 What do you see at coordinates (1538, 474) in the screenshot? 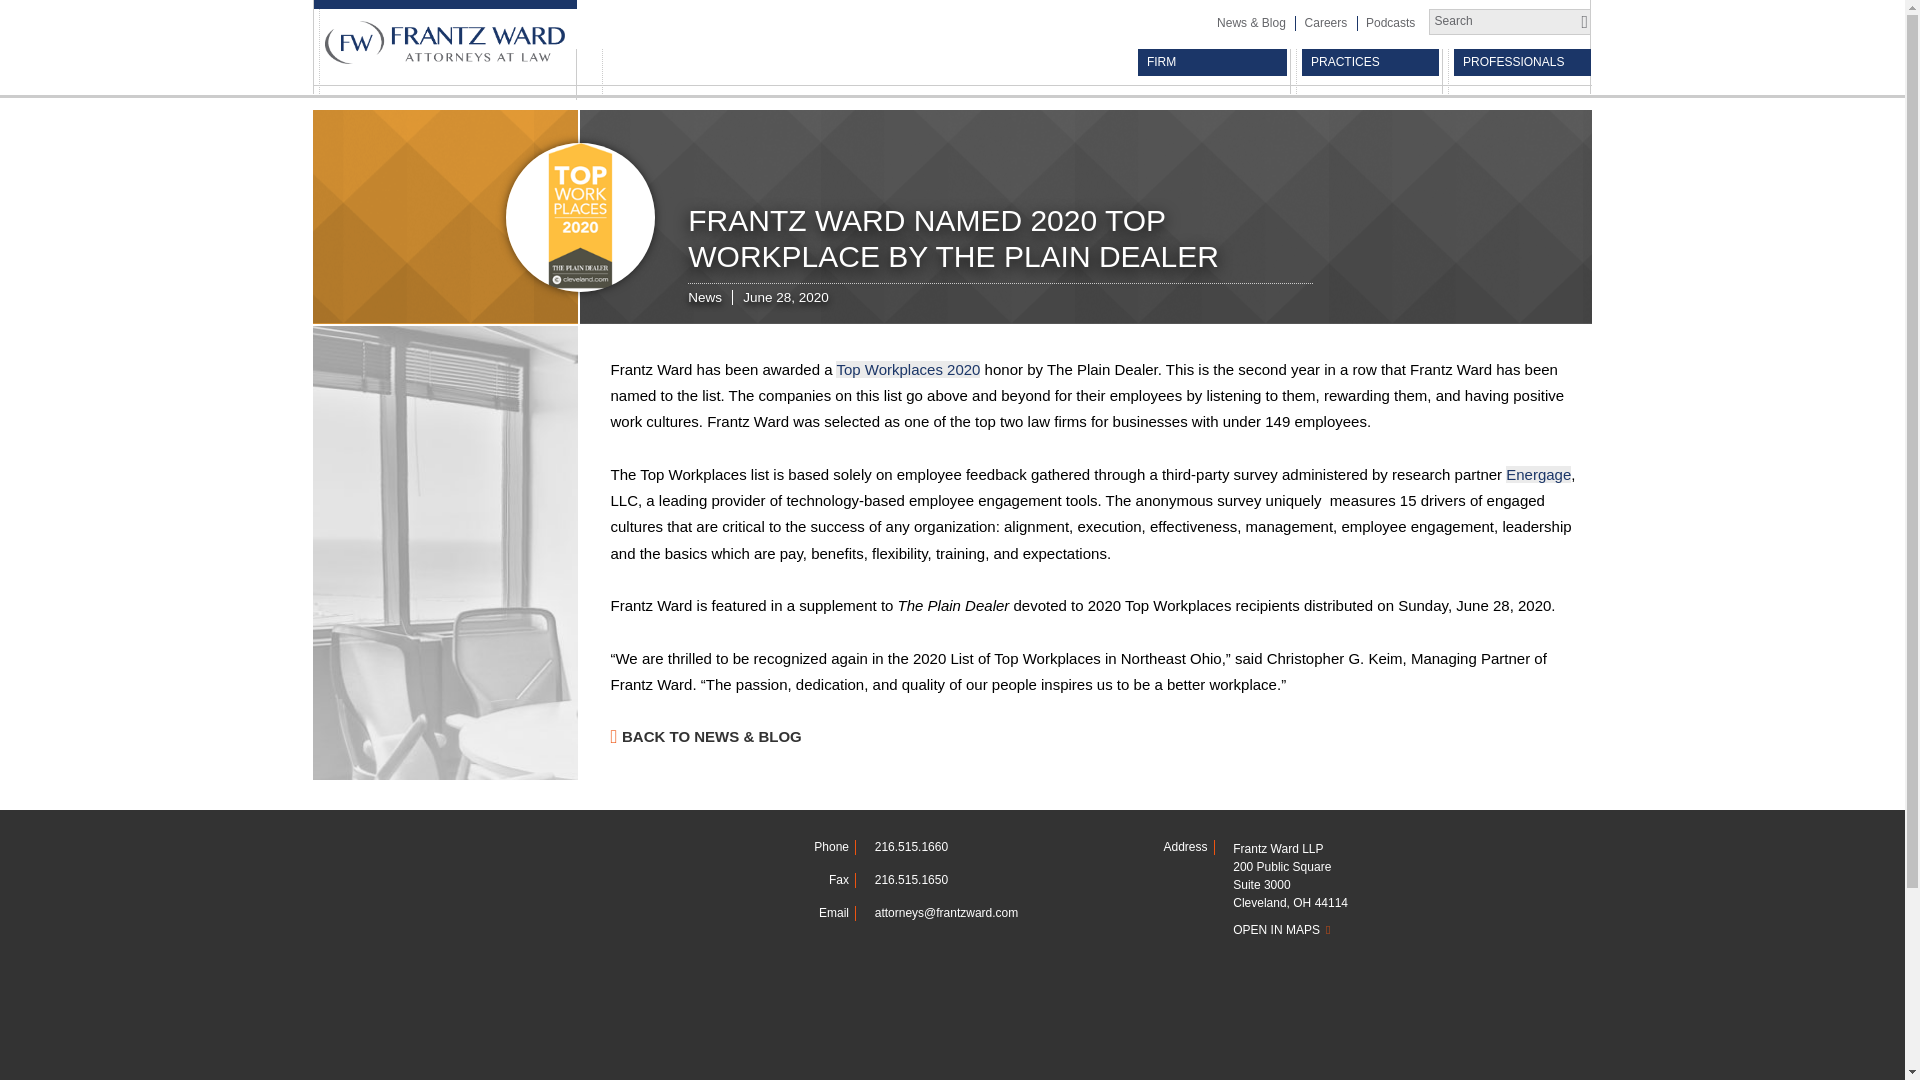
I see `Energage` at bounding box center [1538, 474].